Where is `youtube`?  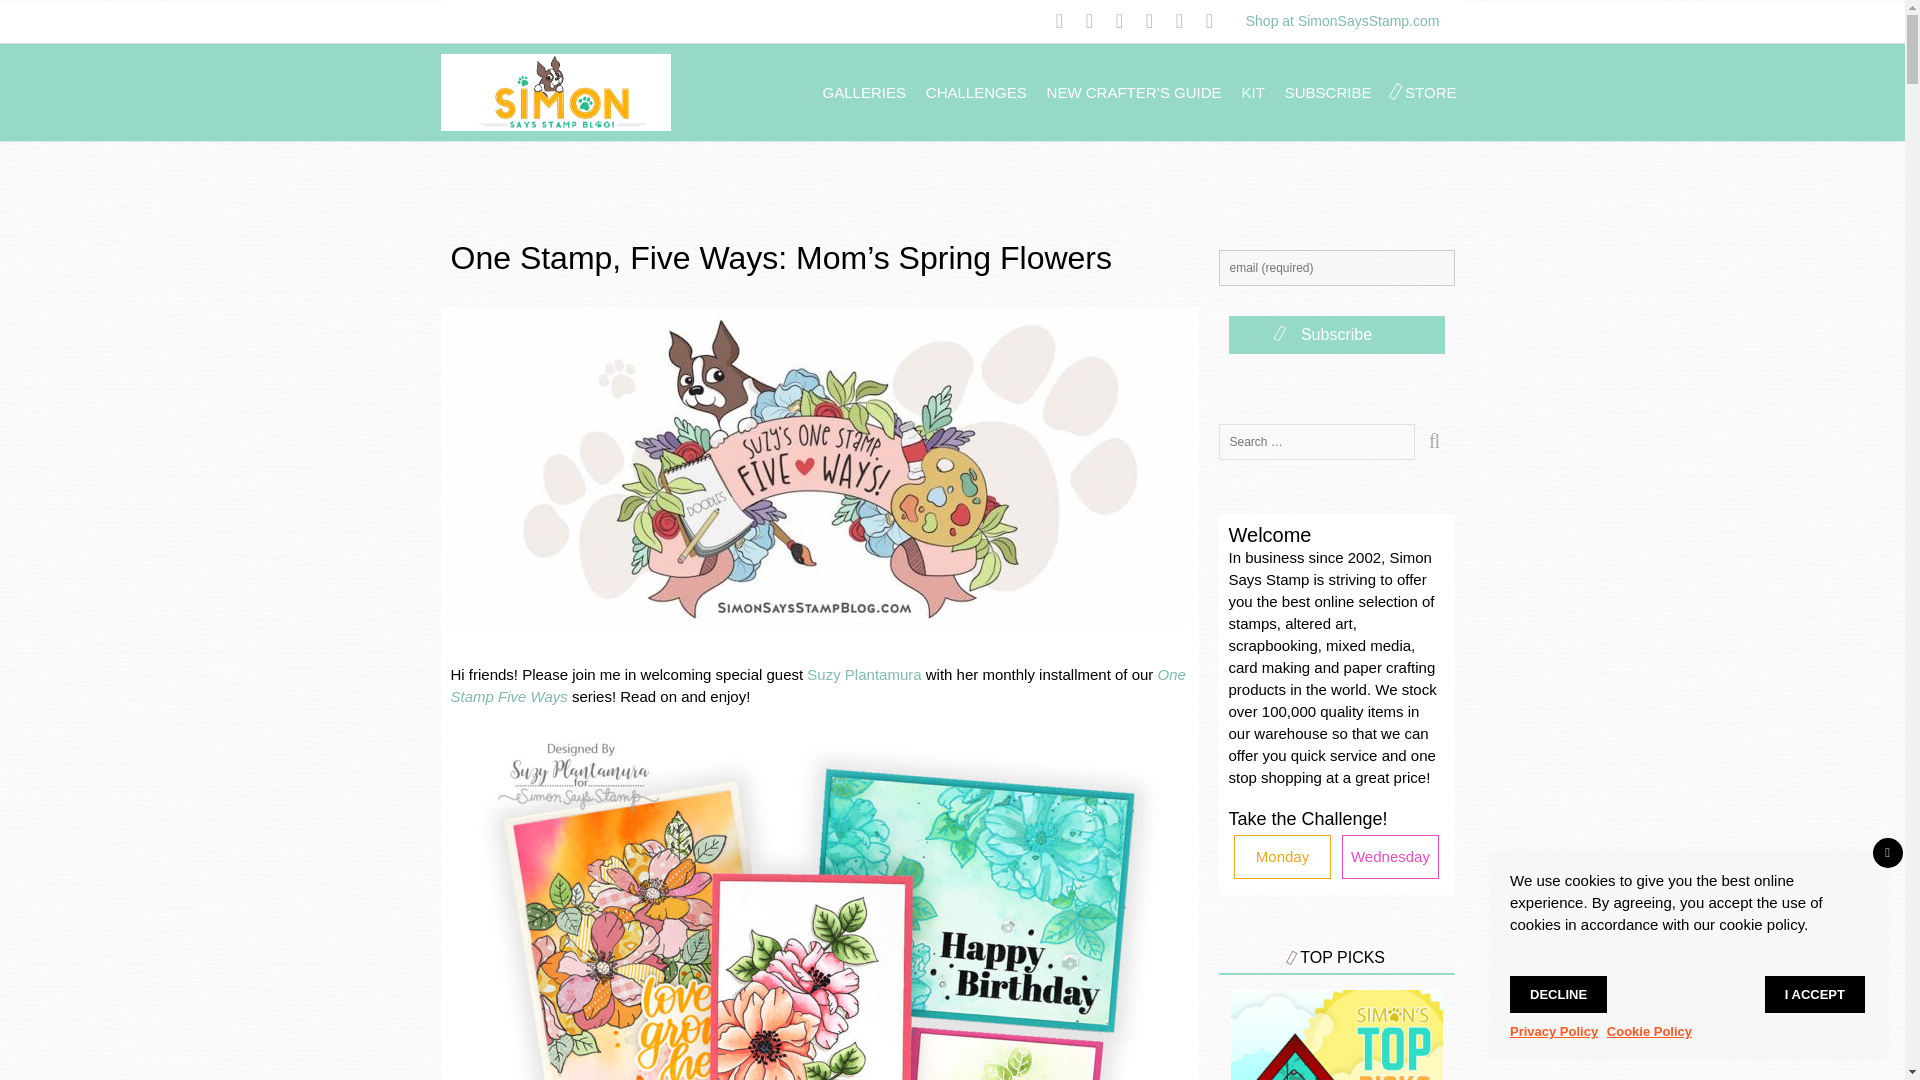 youtube is located at coordinates (1156, 22).